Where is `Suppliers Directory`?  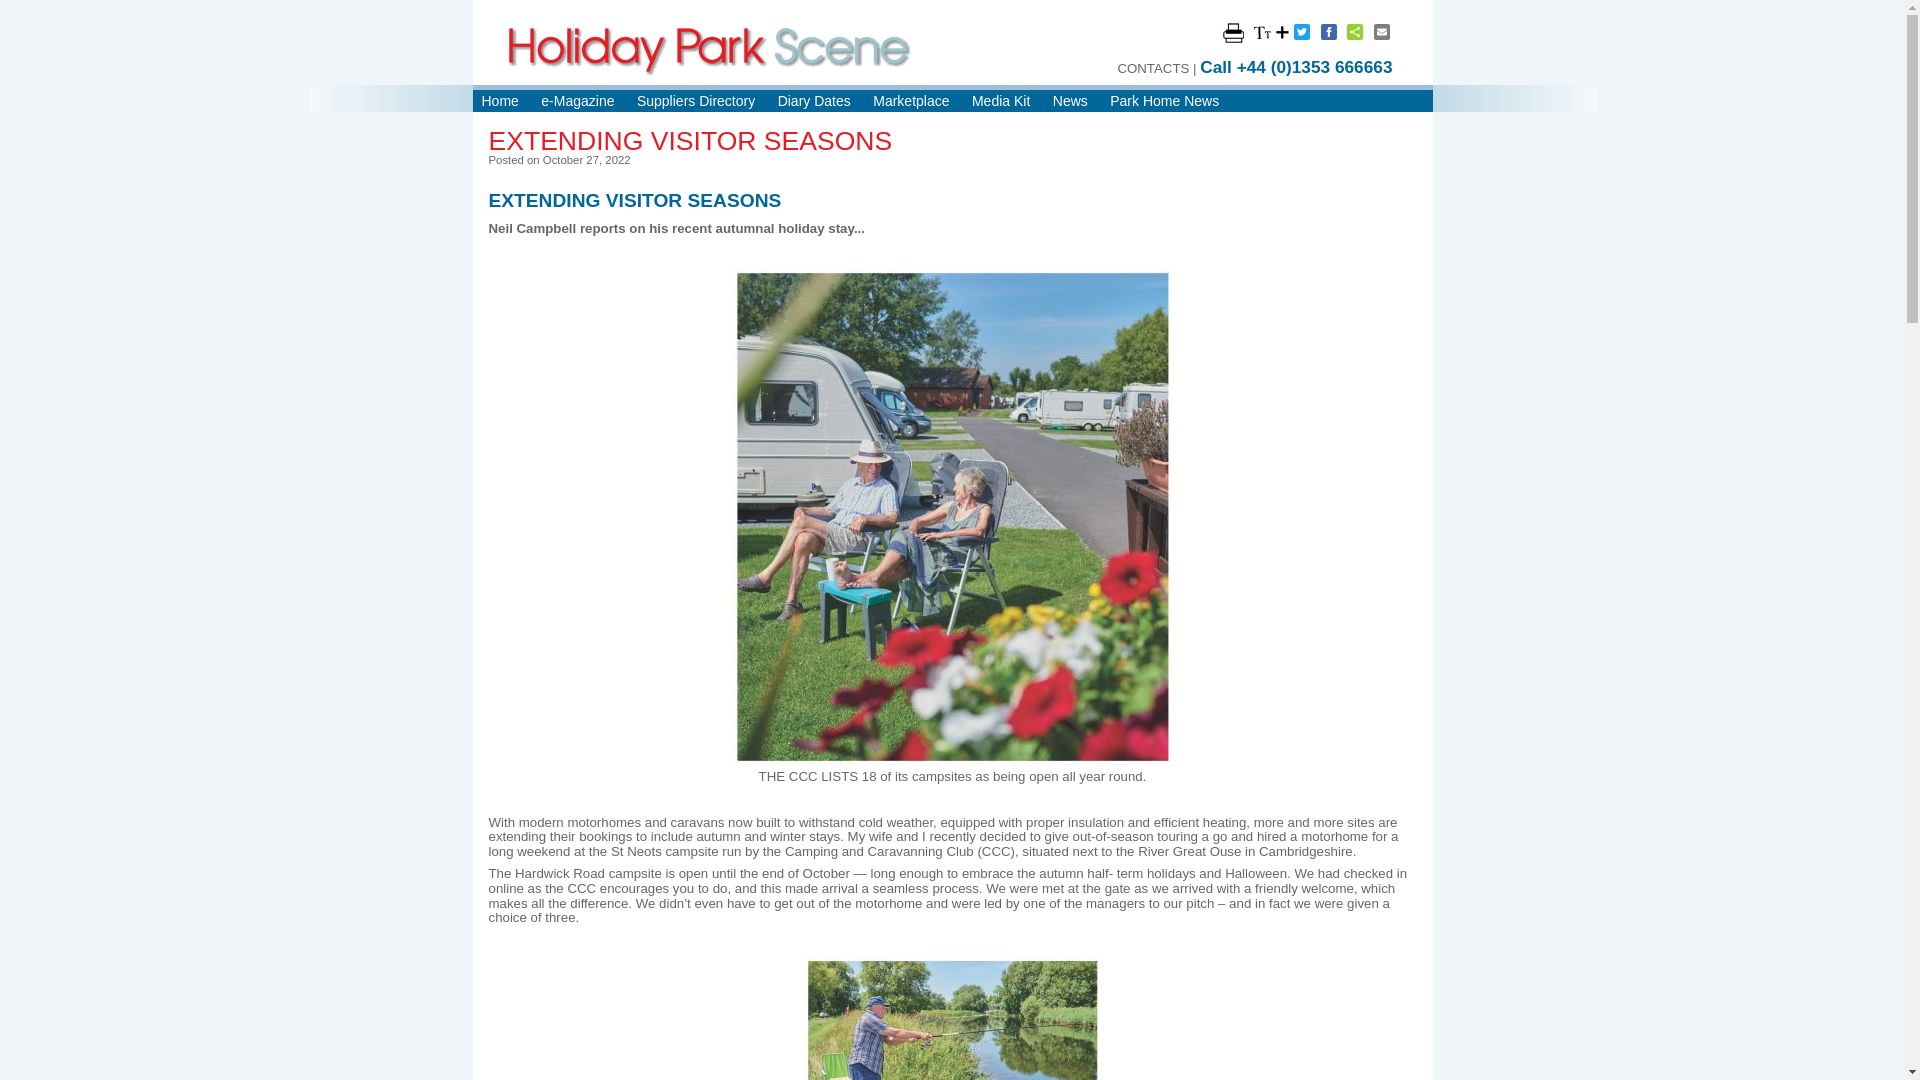
Suppliers Directory is located at coordinates (696, 100).